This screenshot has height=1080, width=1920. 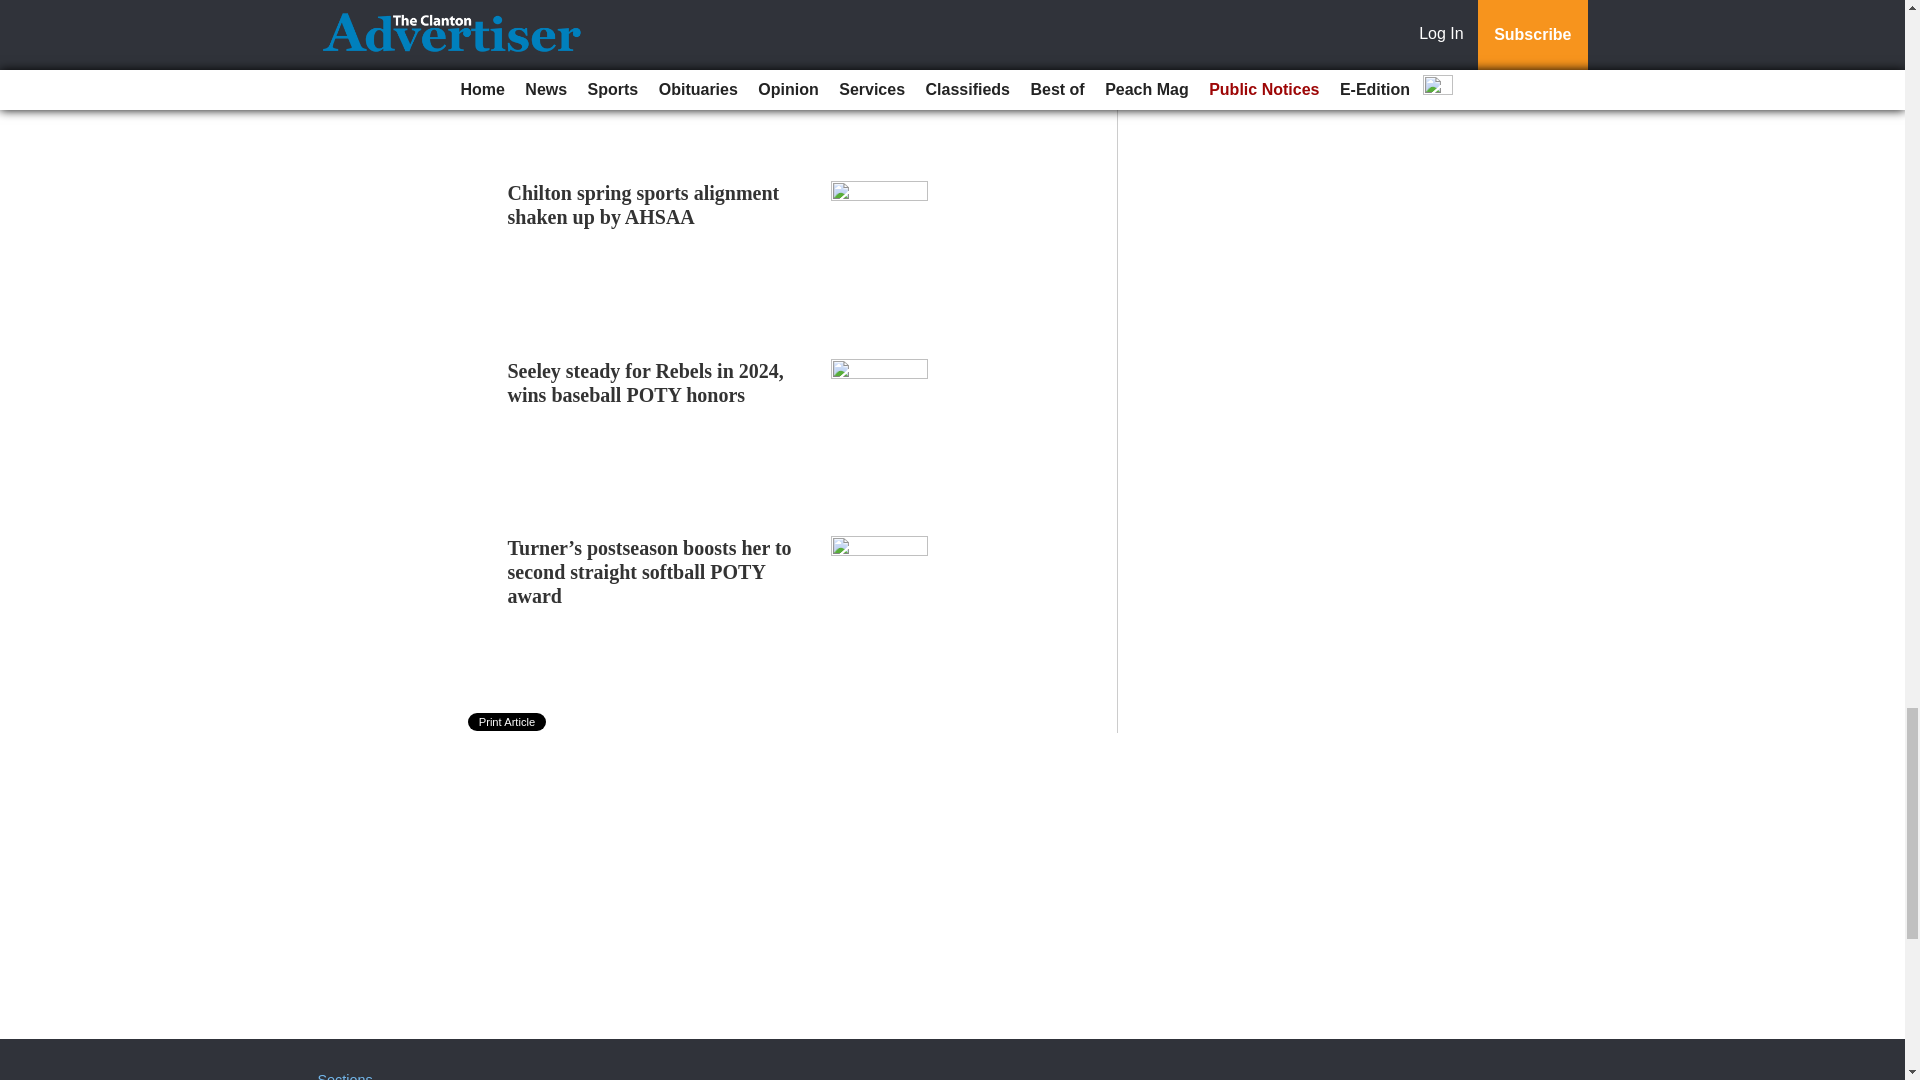 What do you see at coordinates (646, 382) in the screenshot?
I see `Seeley steady for Rebels in 2024, wins baseball POTY honors` at bounding box center [646, 382].